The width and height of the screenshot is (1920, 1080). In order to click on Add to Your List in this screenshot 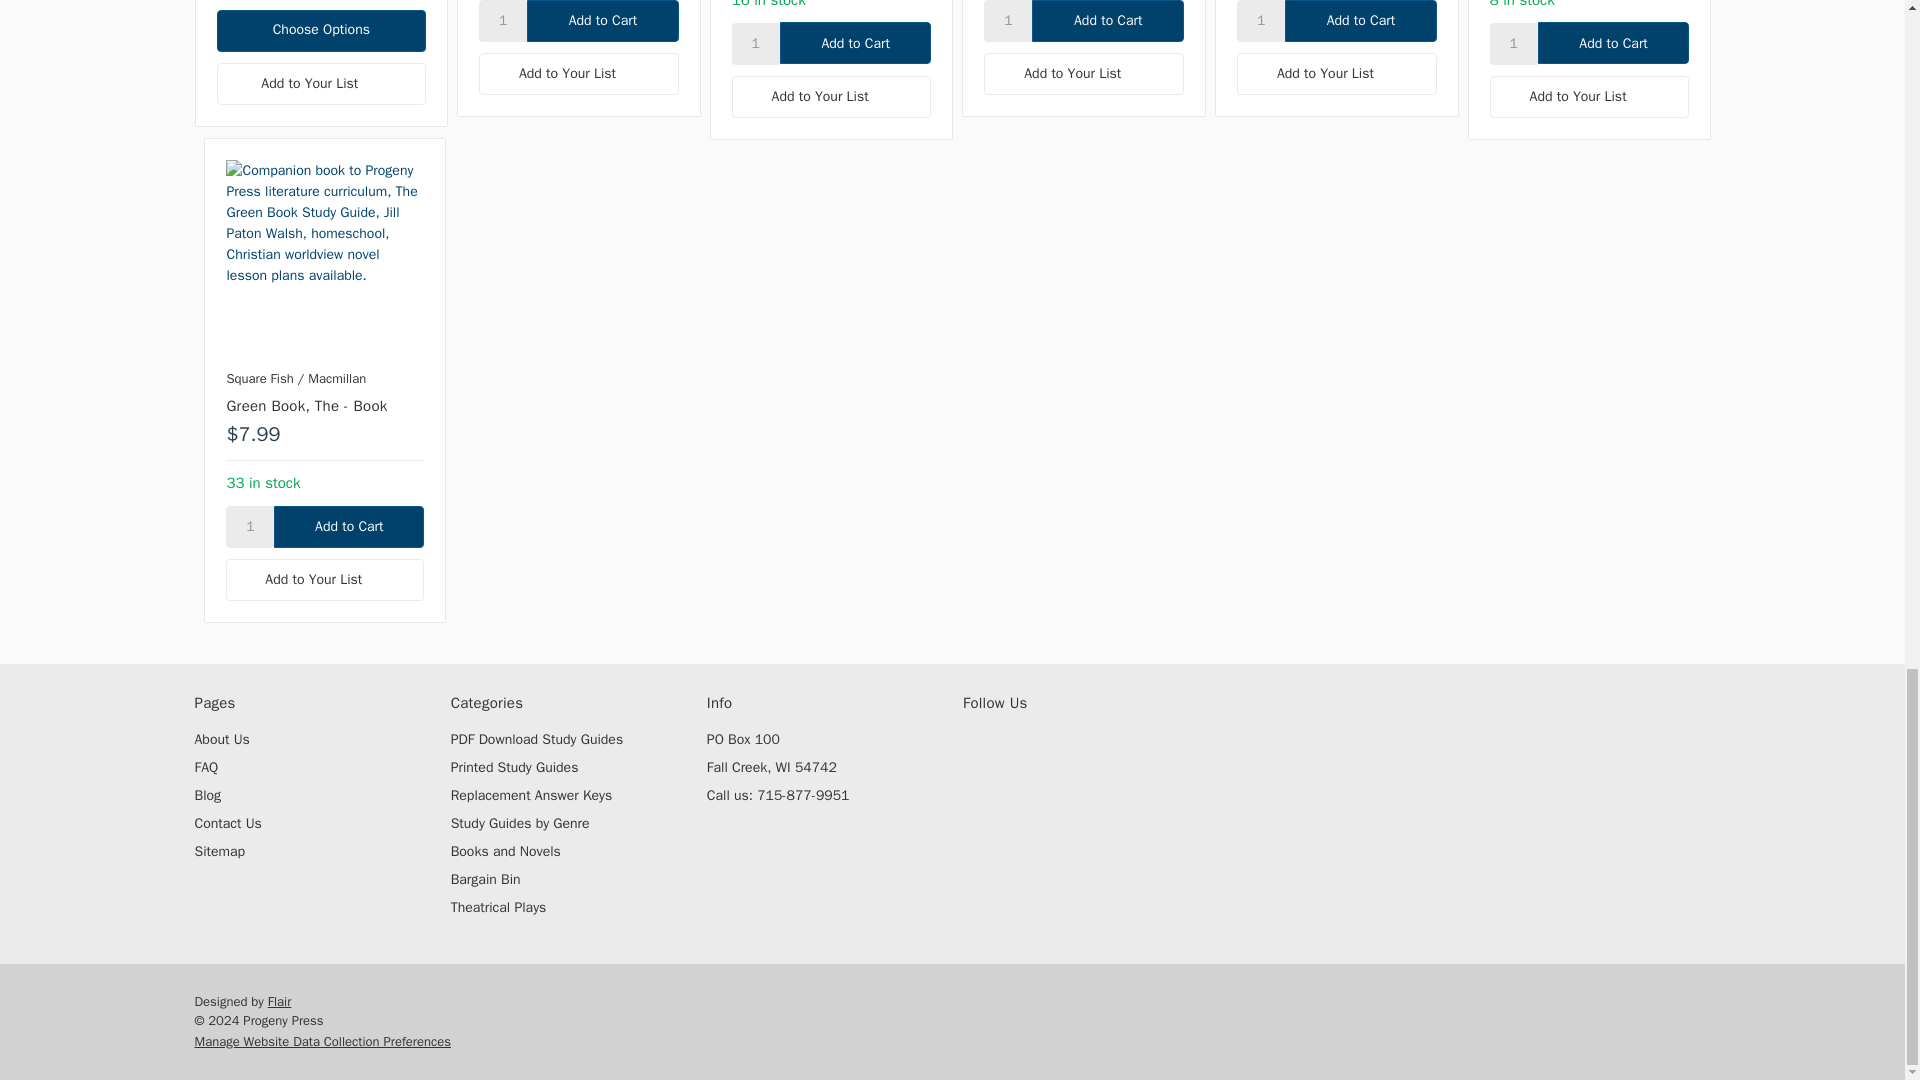, I will do `click(831, 96)`.